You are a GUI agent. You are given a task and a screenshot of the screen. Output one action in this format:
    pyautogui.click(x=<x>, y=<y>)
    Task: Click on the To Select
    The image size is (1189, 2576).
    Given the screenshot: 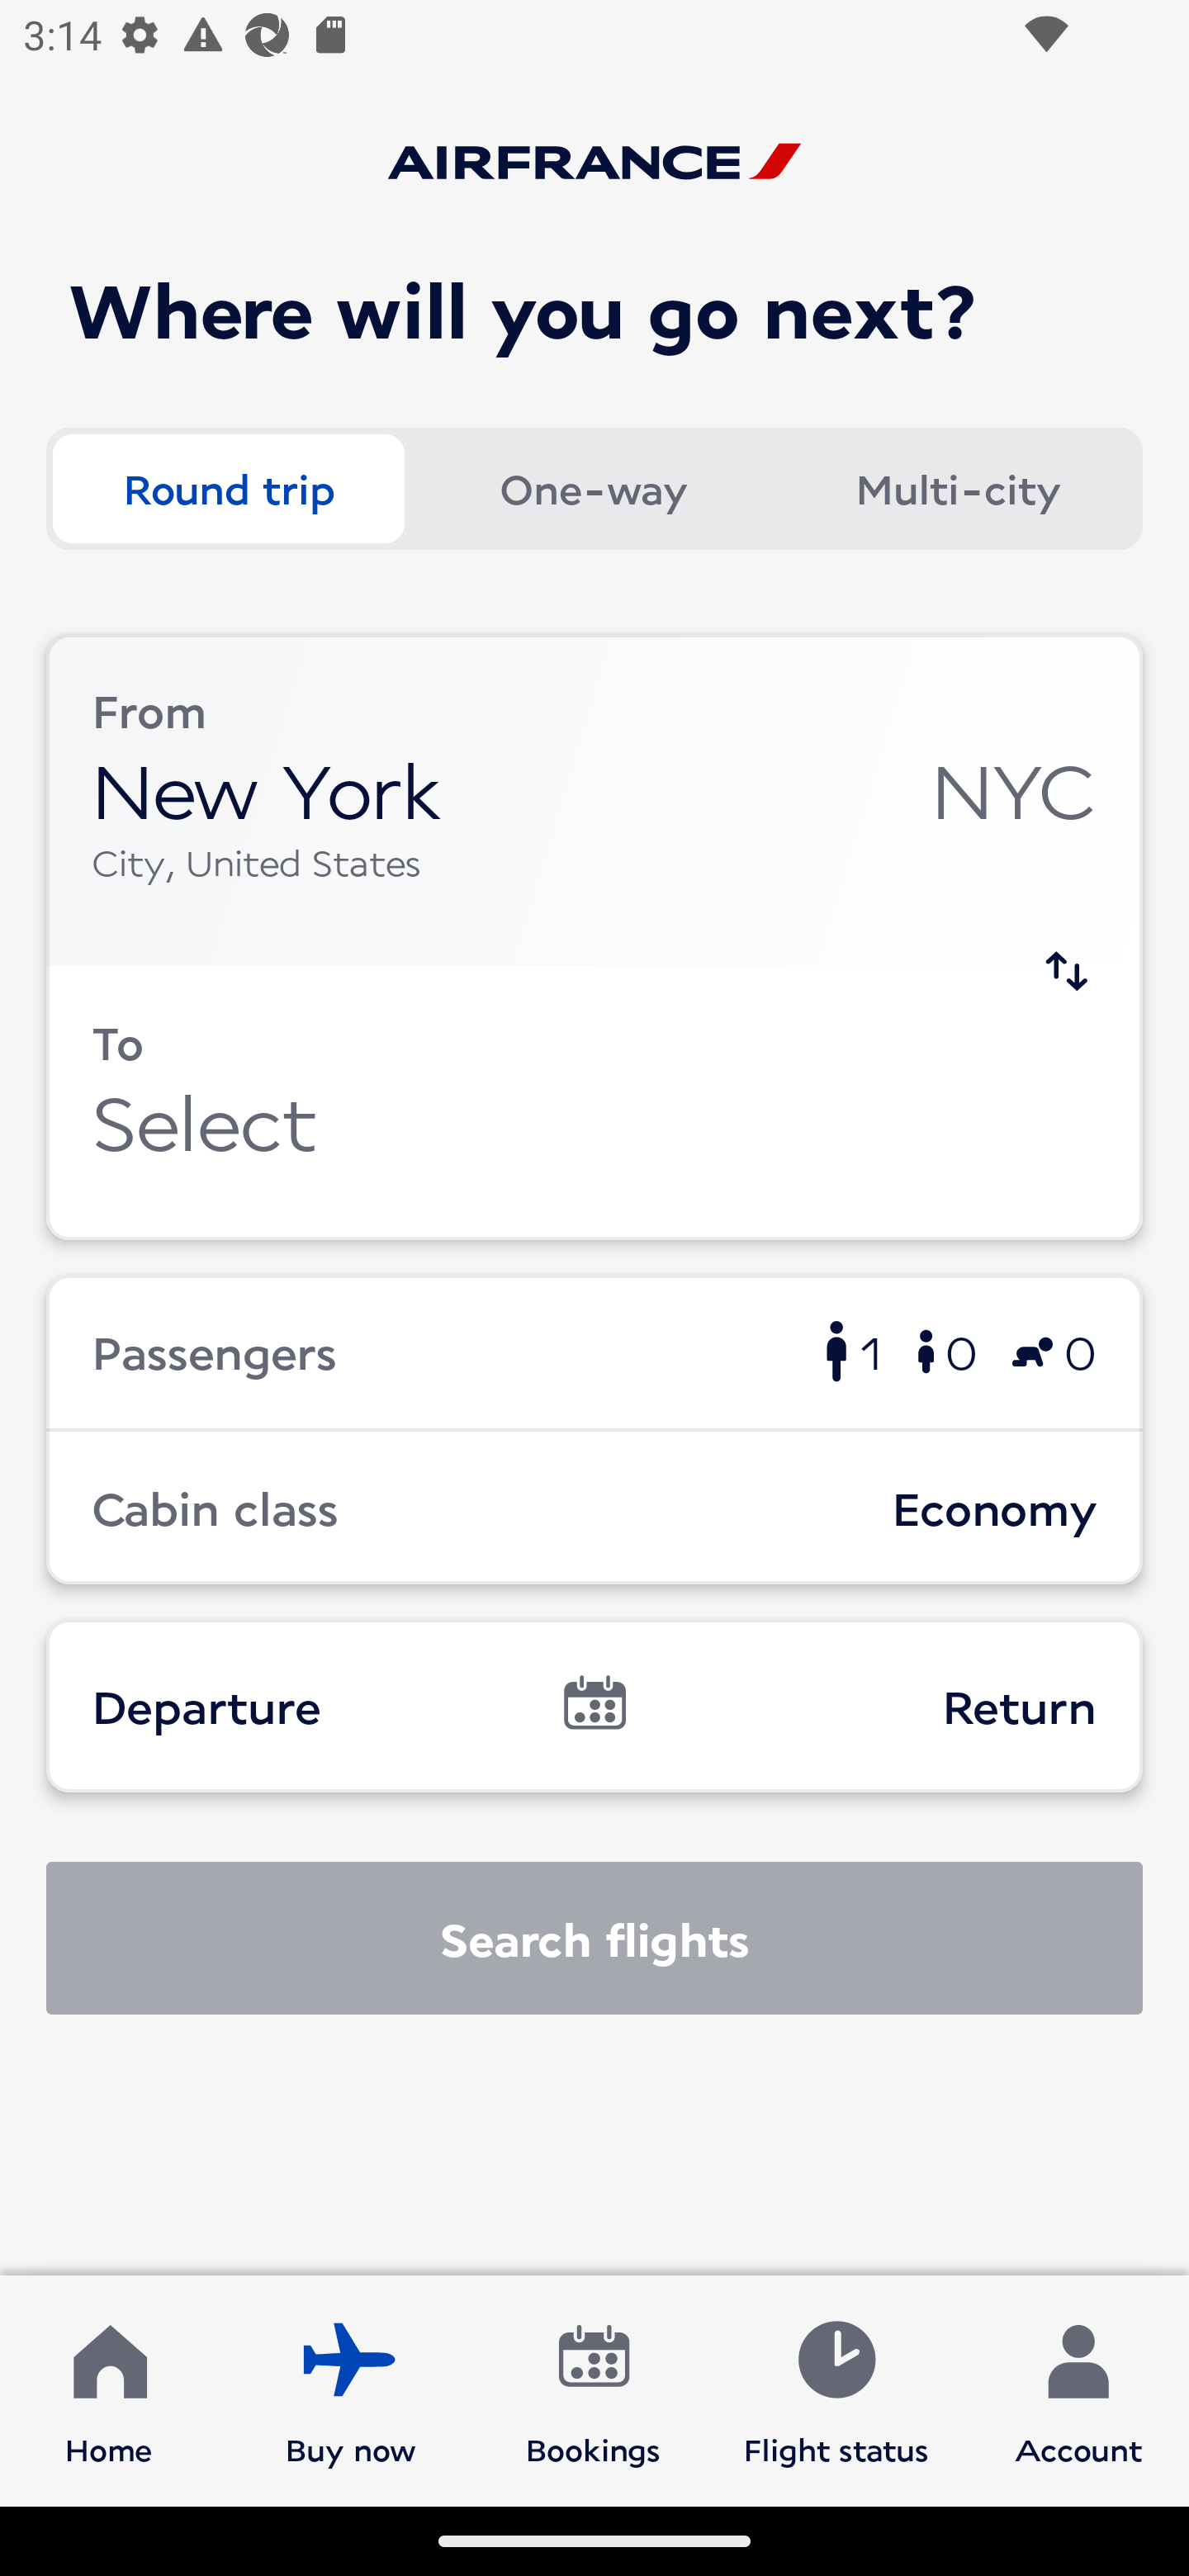 What is the action you would take?
    pyautogui.click(x=594, y=1102)
    